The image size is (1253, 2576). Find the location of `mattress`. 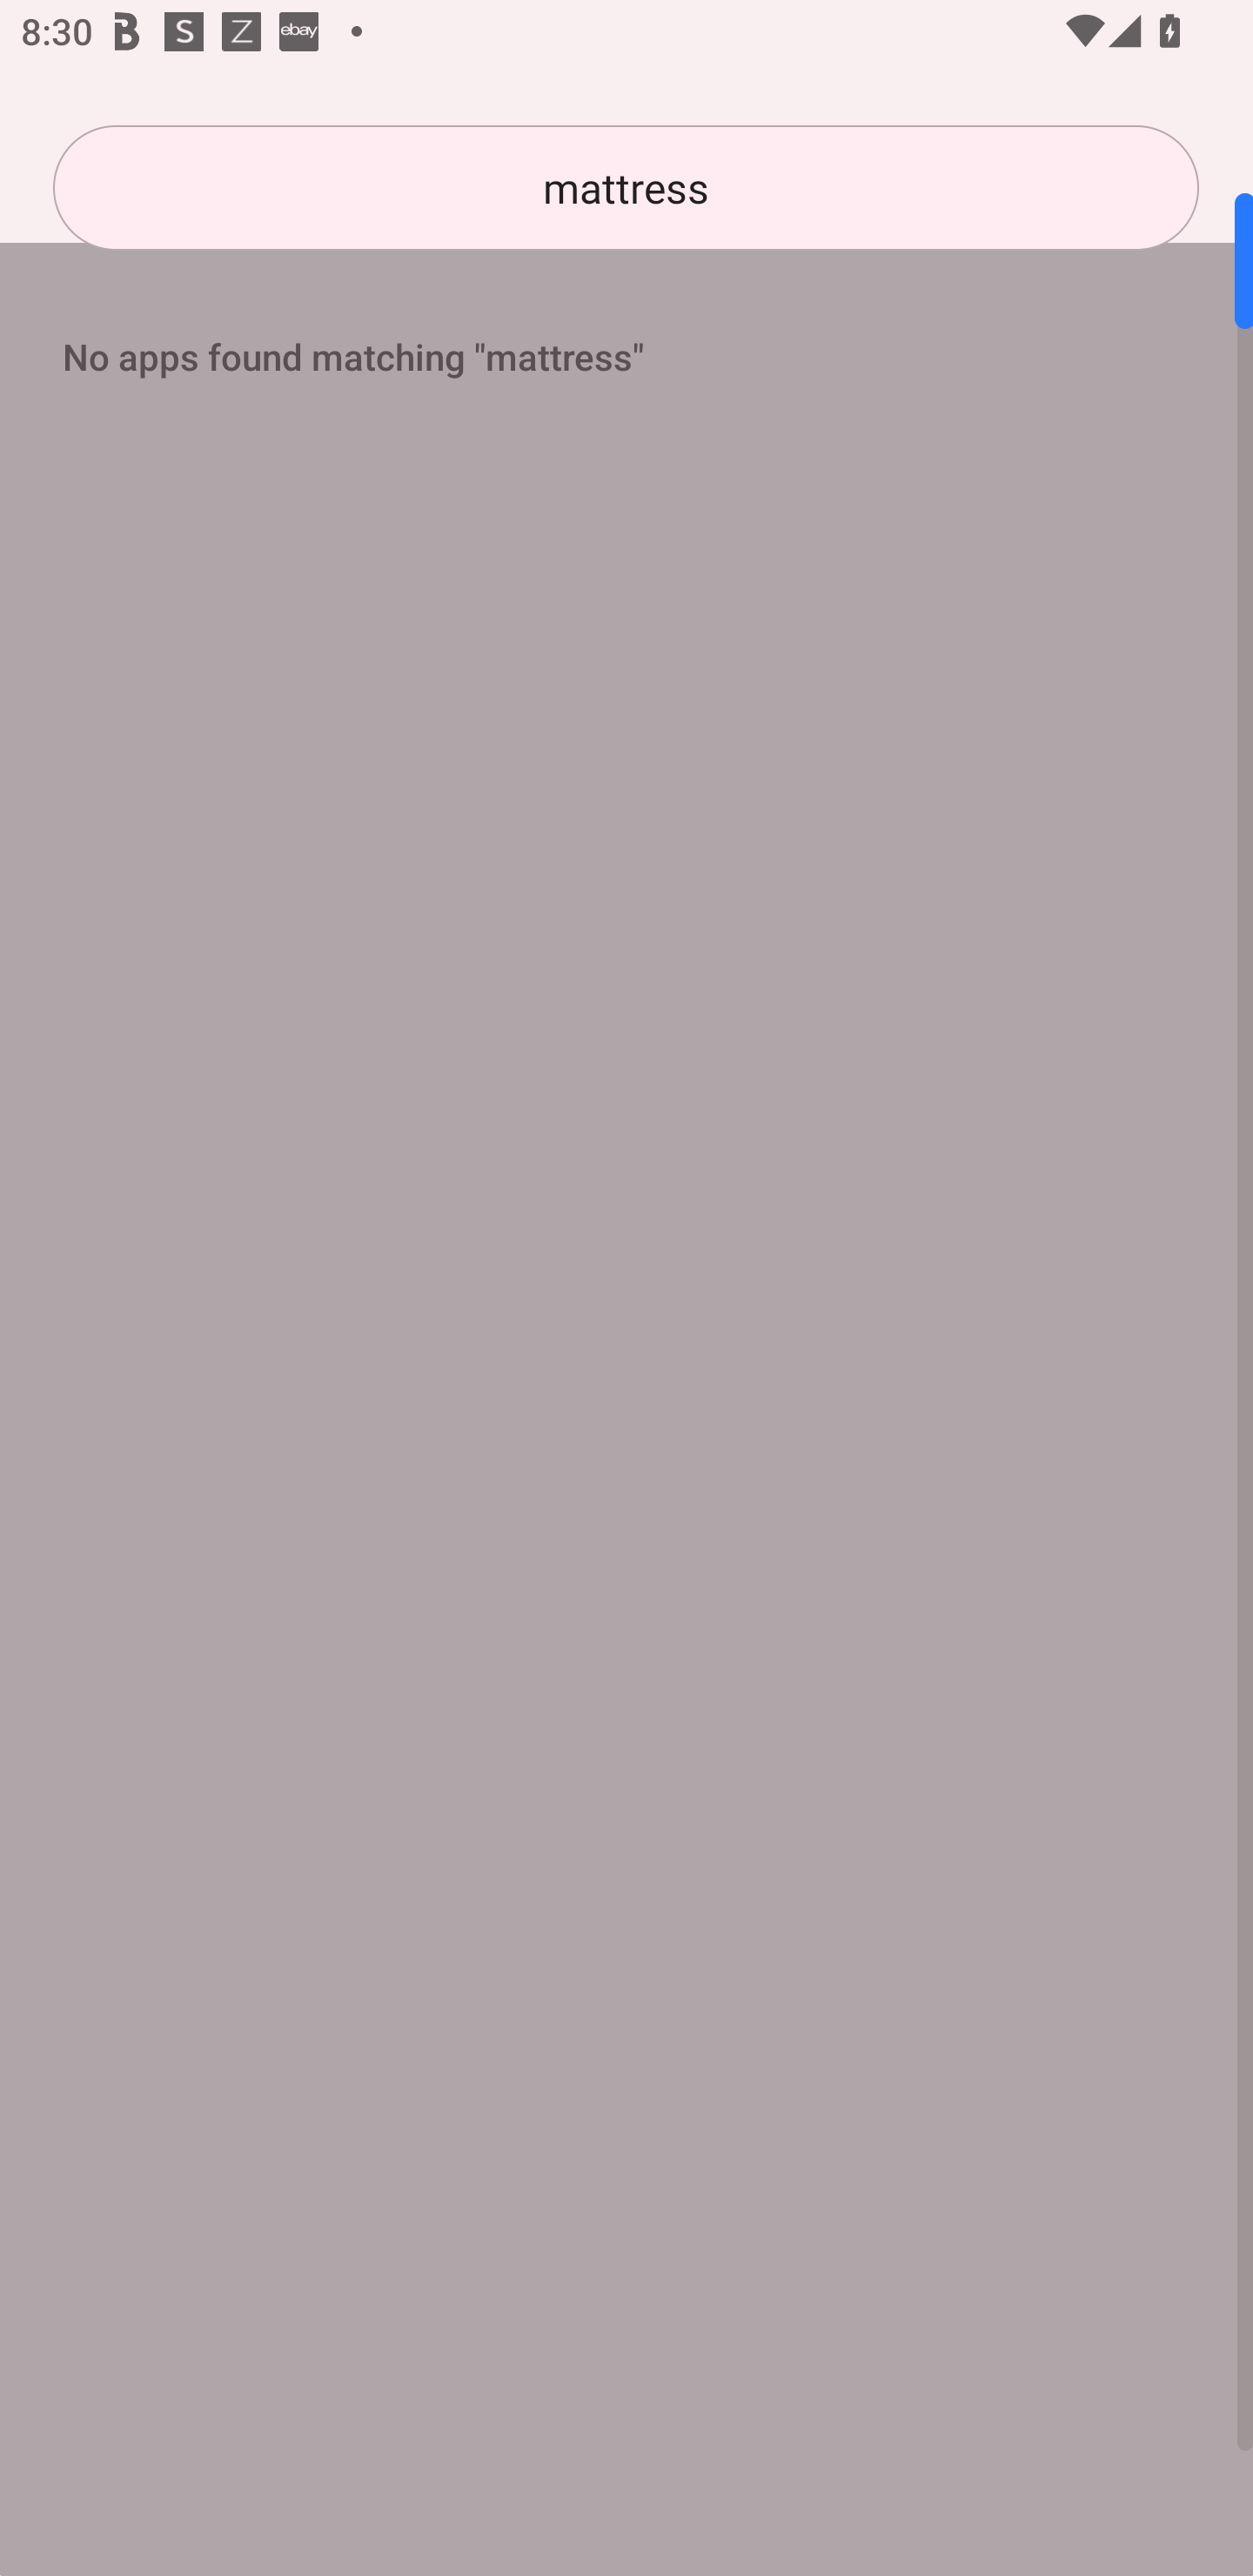

mattress is located at coordinates (626, 188).